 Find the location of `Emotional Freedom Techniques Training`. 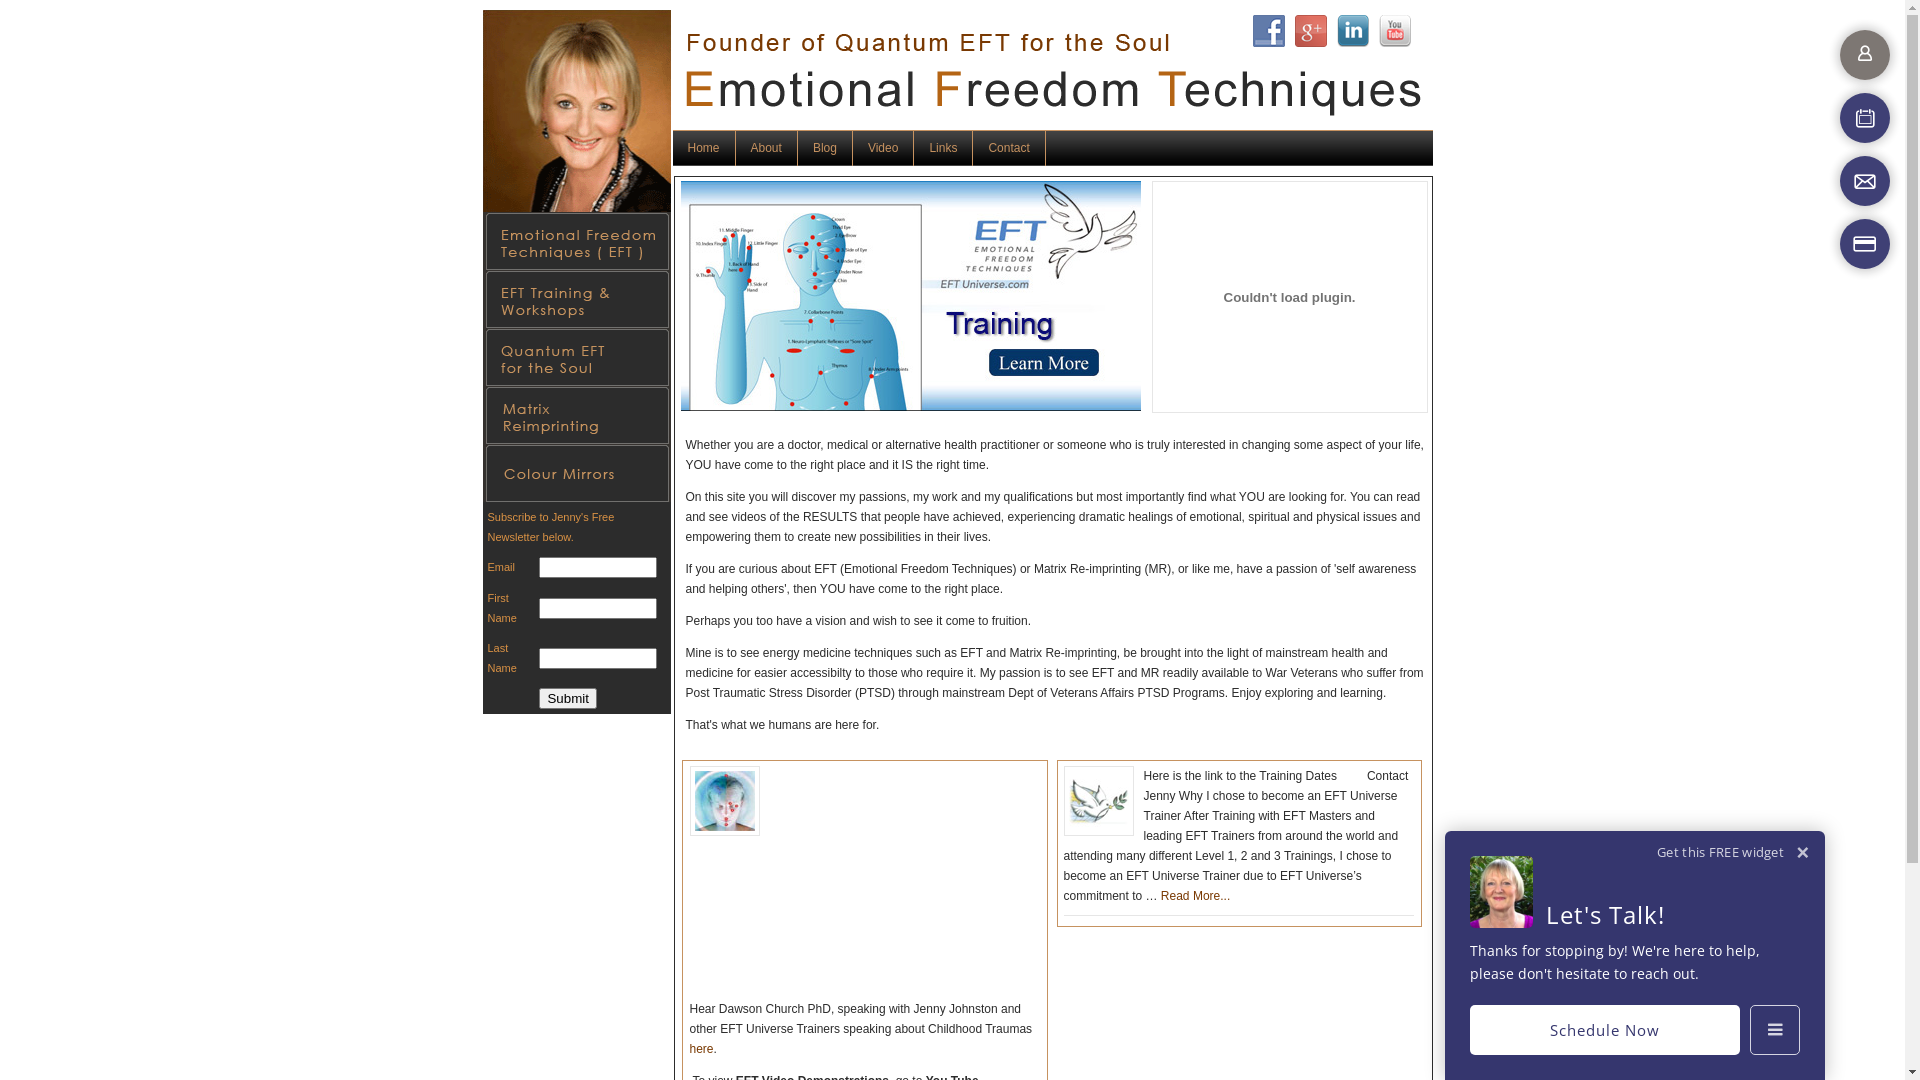

Emotional Freedom Techniques Training is located at coordinates (1099, 804).